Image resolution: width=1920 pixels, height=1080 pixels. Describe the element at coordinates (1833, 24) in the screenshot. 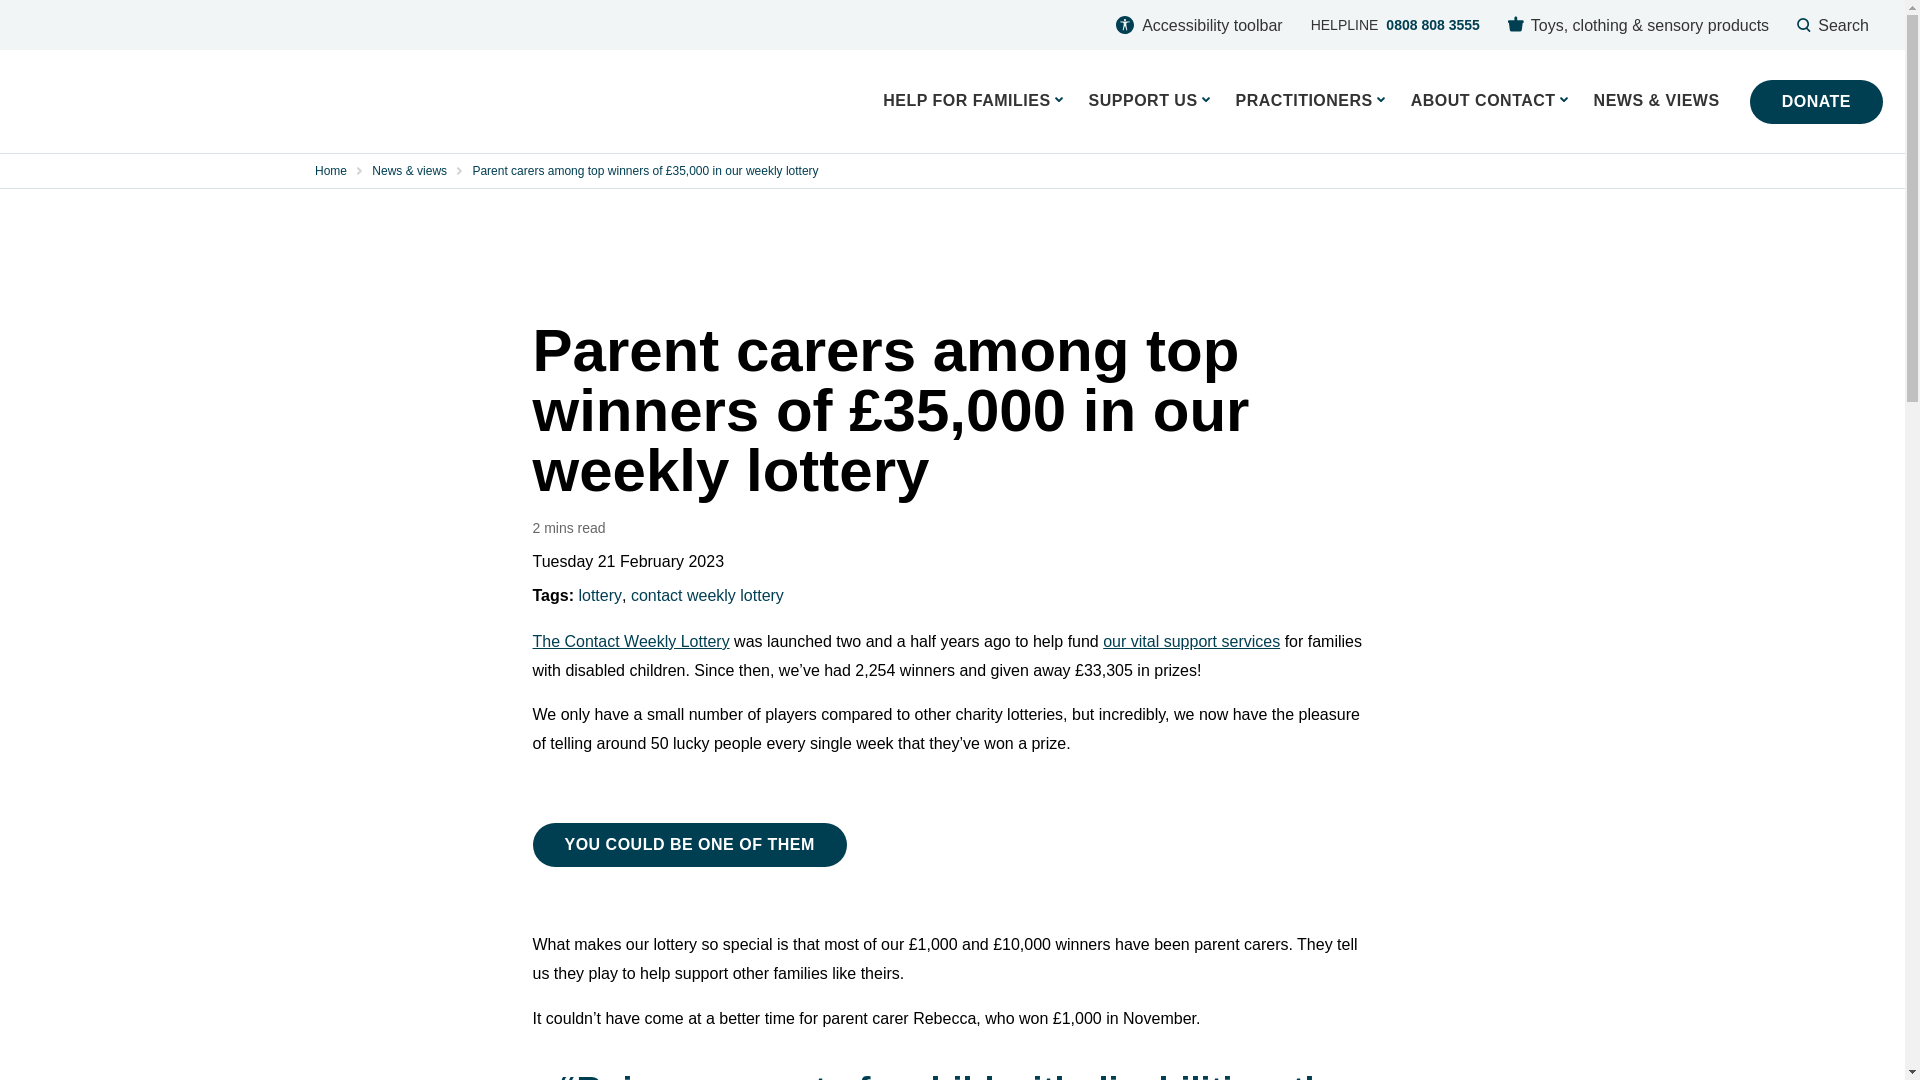

I see `PRACTITIONERS` at that location.